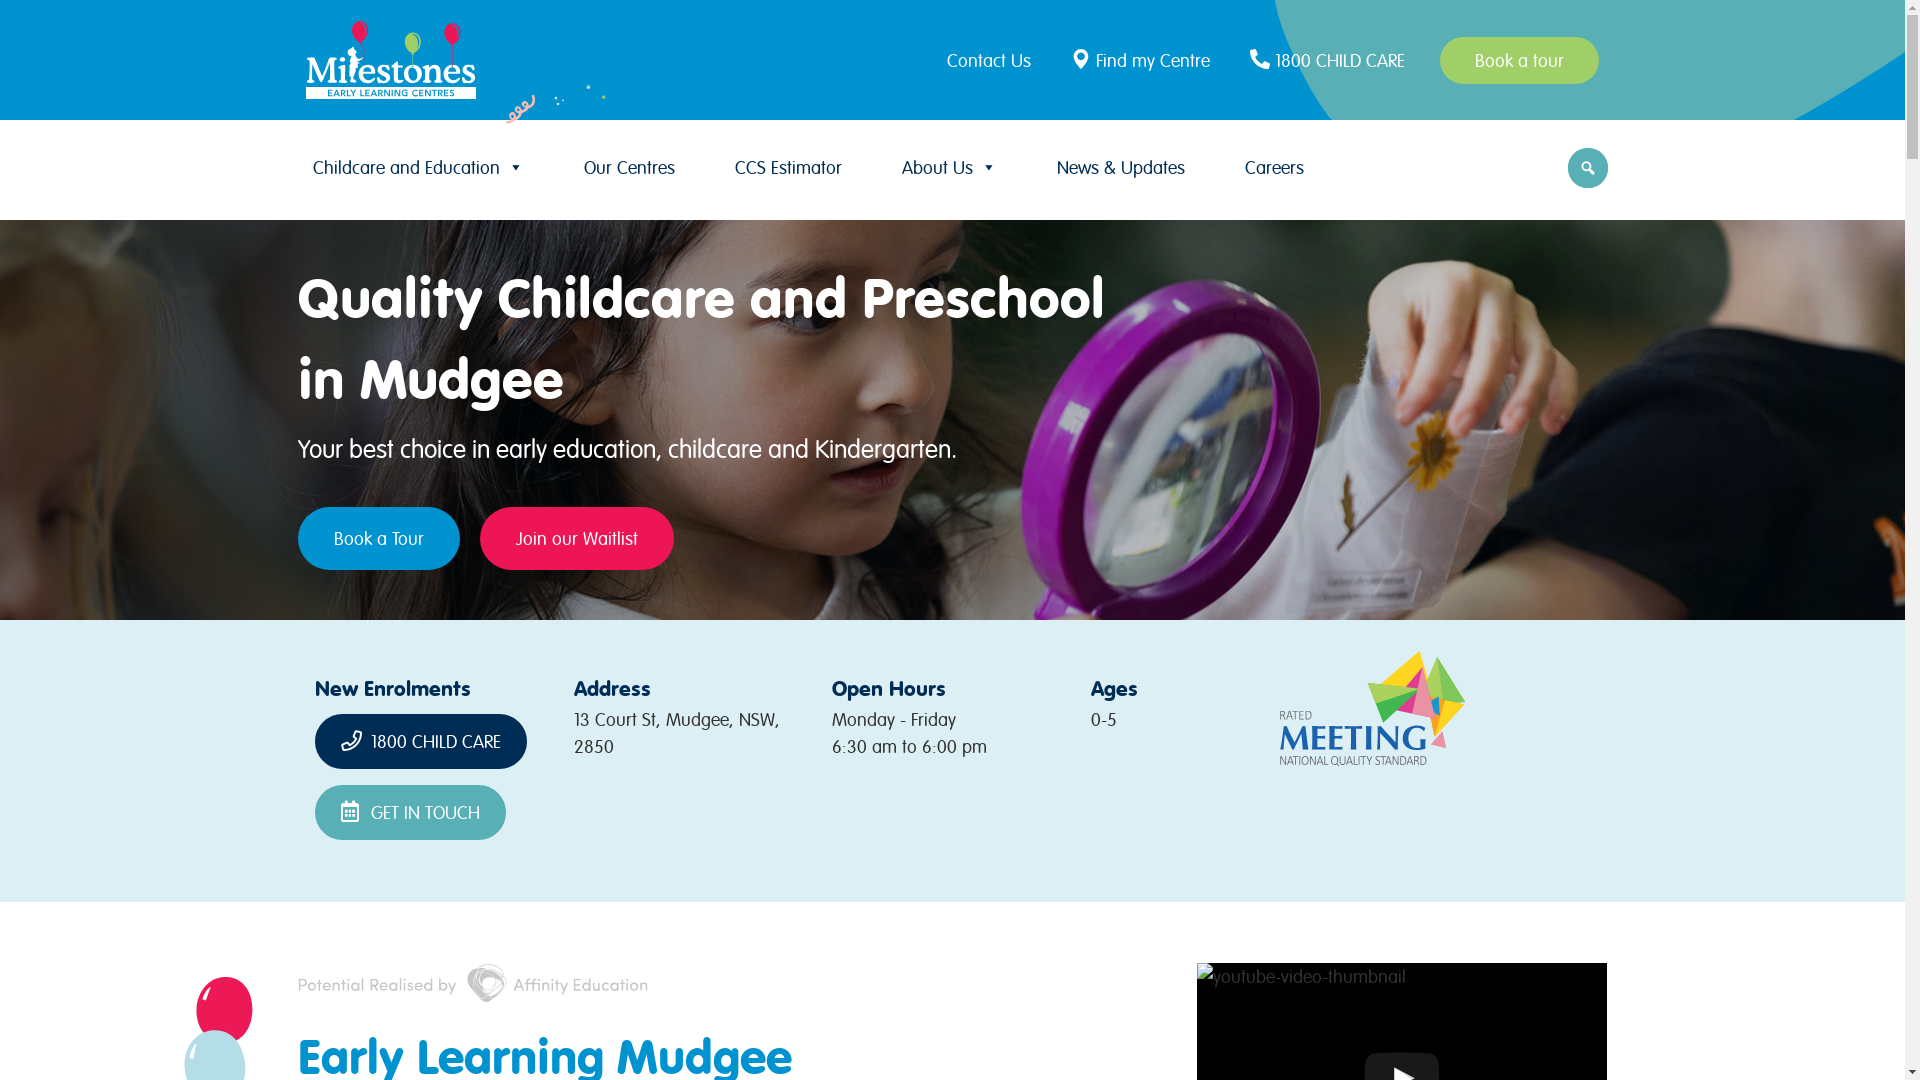  What do you see at coordinates (473, 983) in the screenshot?
I see `potential-realised-by-affinity-education` at bounding box center [473, 983].